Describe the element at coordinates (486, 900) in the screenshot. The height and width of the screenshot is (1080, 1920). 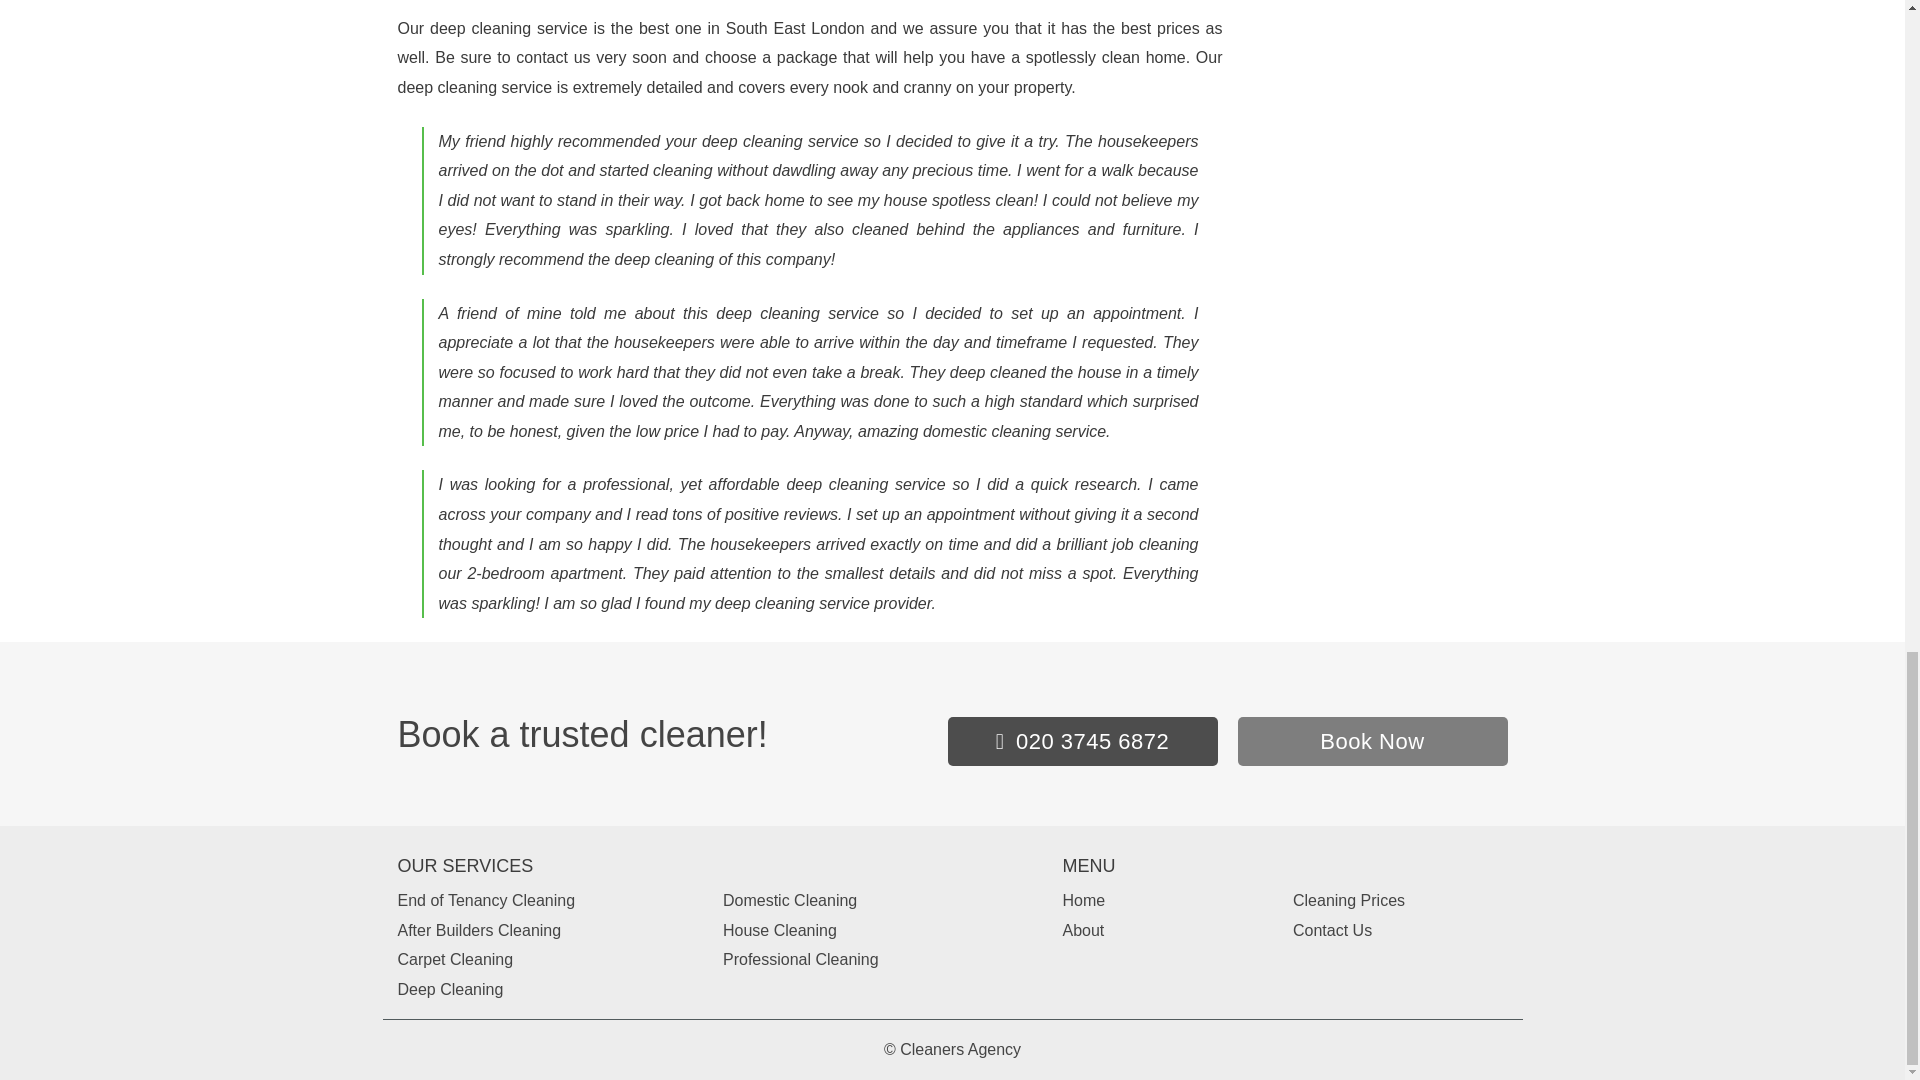
I see `End of Tenancy Cleaning` at that location.